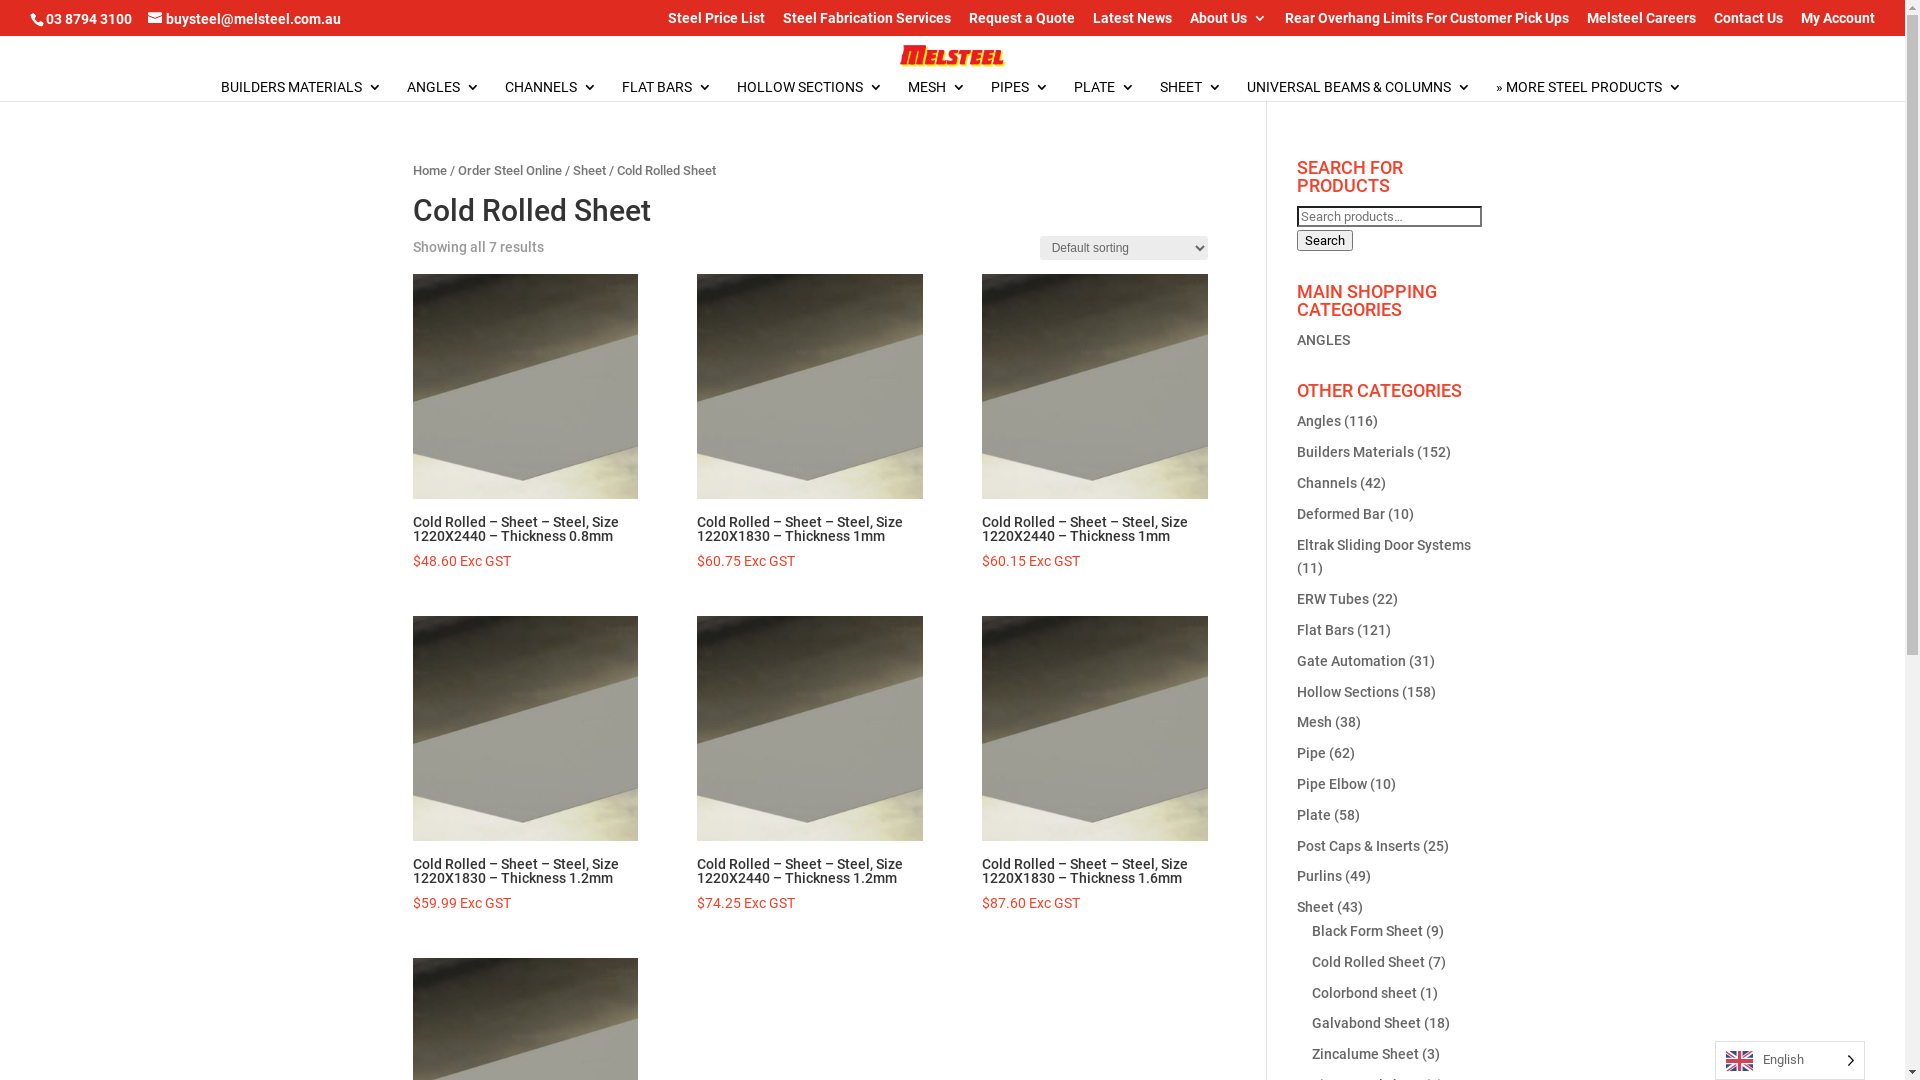  I want to click on Hollow Sections, so click(1348, 692).